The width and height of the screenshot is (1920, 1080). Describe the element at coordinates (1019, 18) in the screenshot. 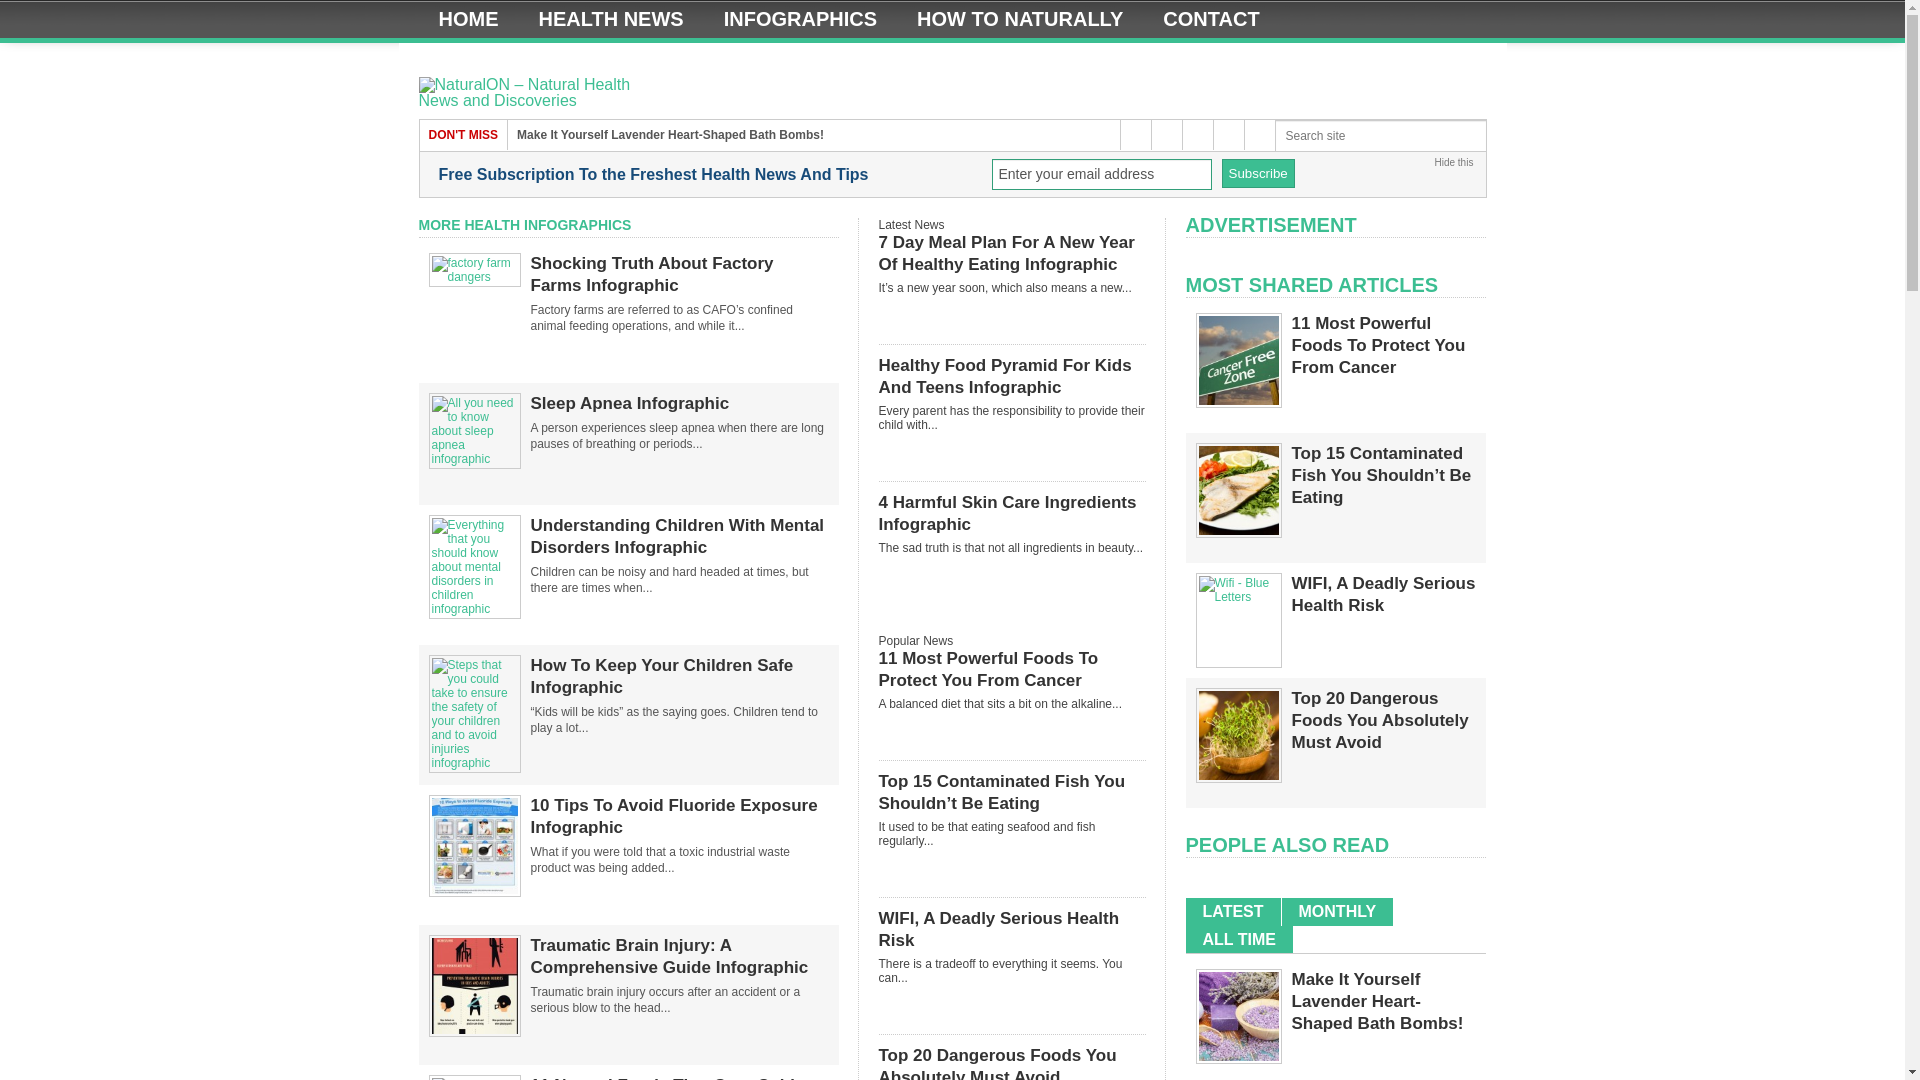

I see `HOW TO NATURALLY` at that location.